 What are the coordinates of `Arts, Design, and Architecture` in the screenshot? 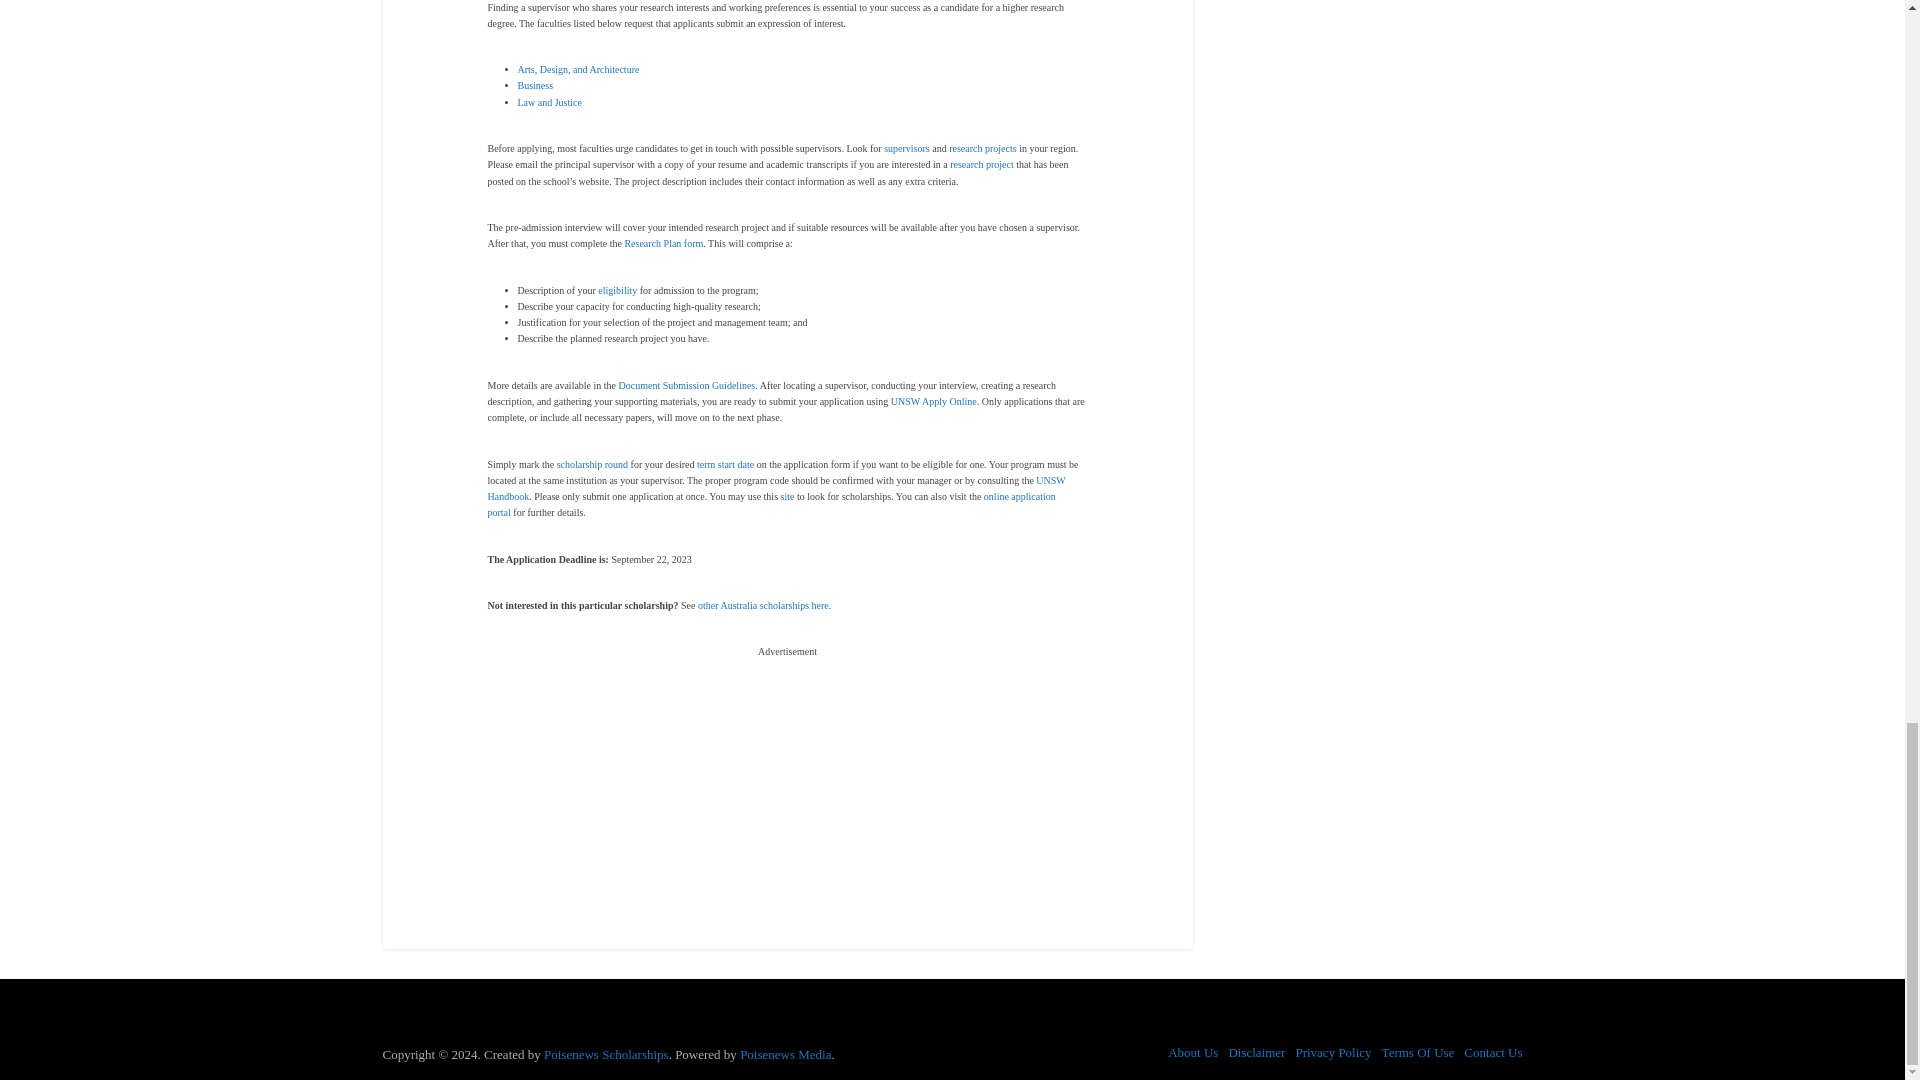 It's located at (578, 68).